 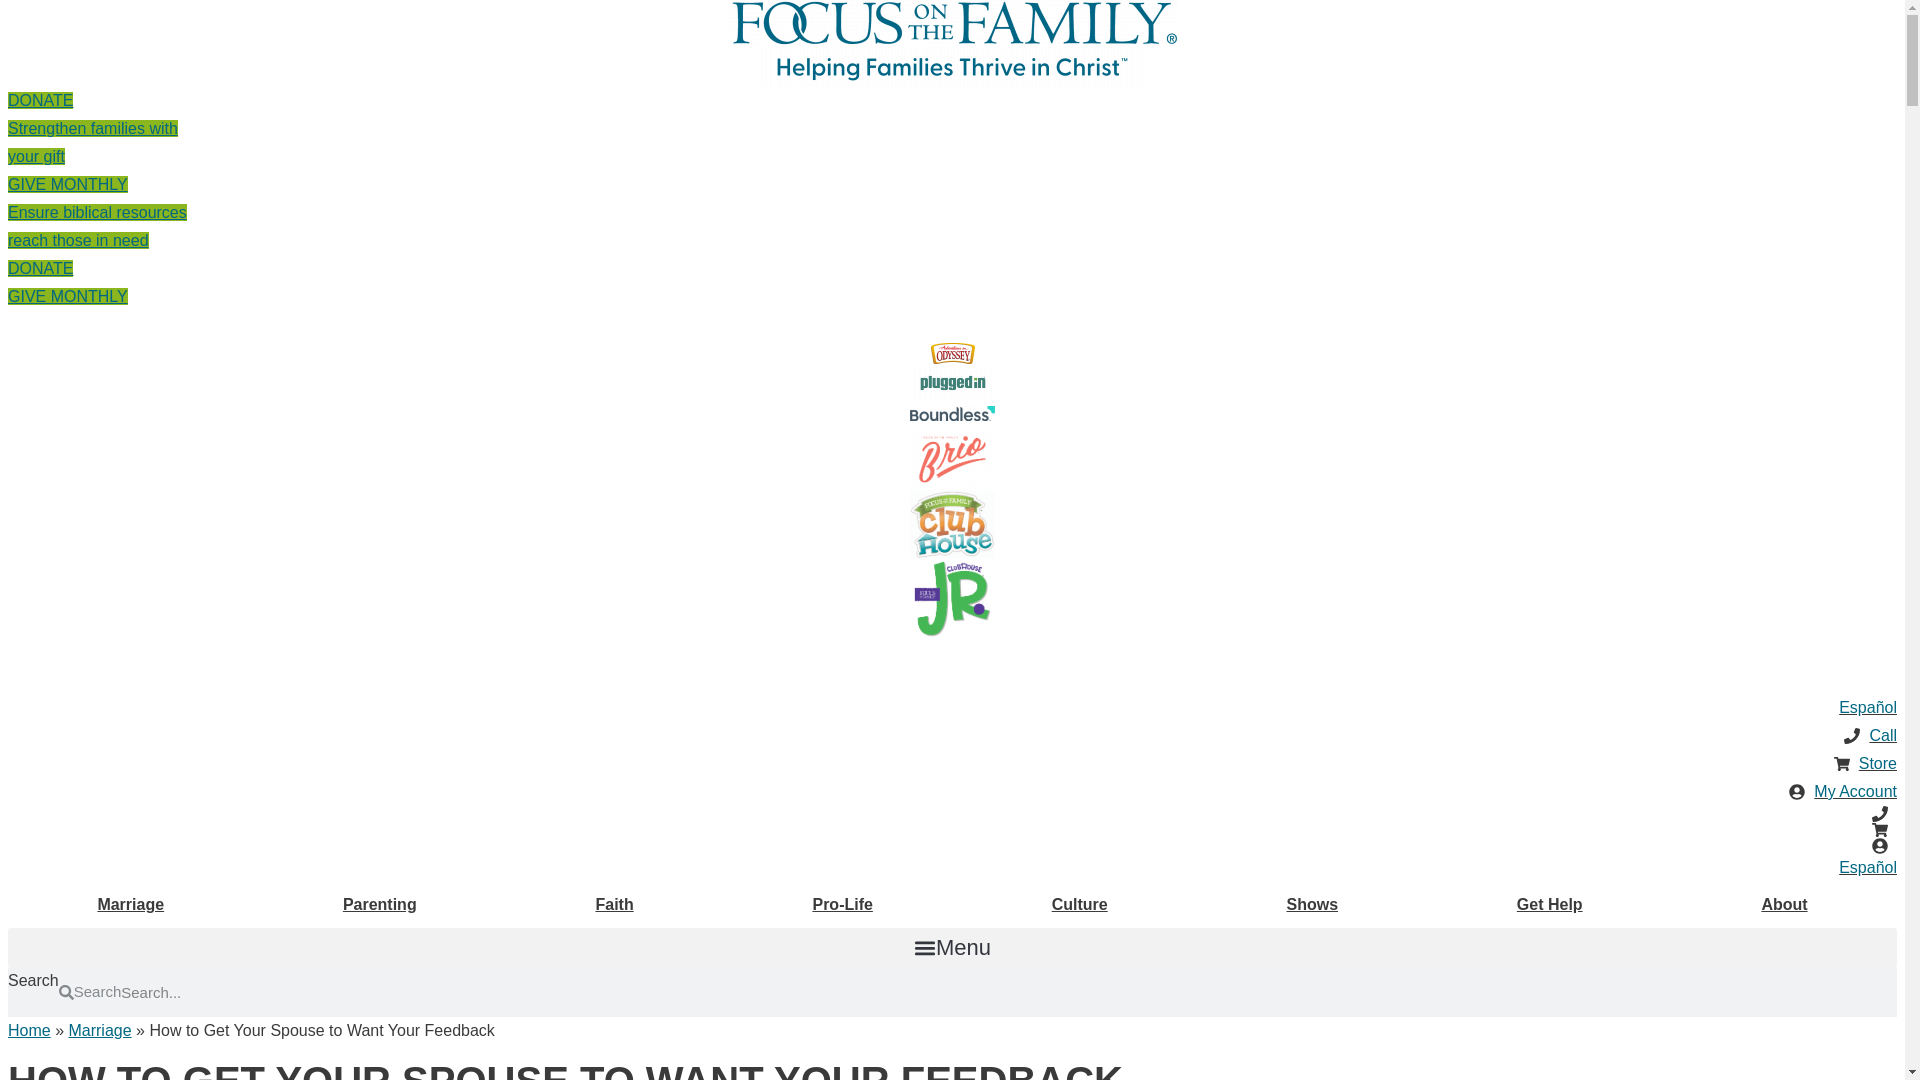 I want to click on Adventures in Odyssey, so click(x=951, y=353).